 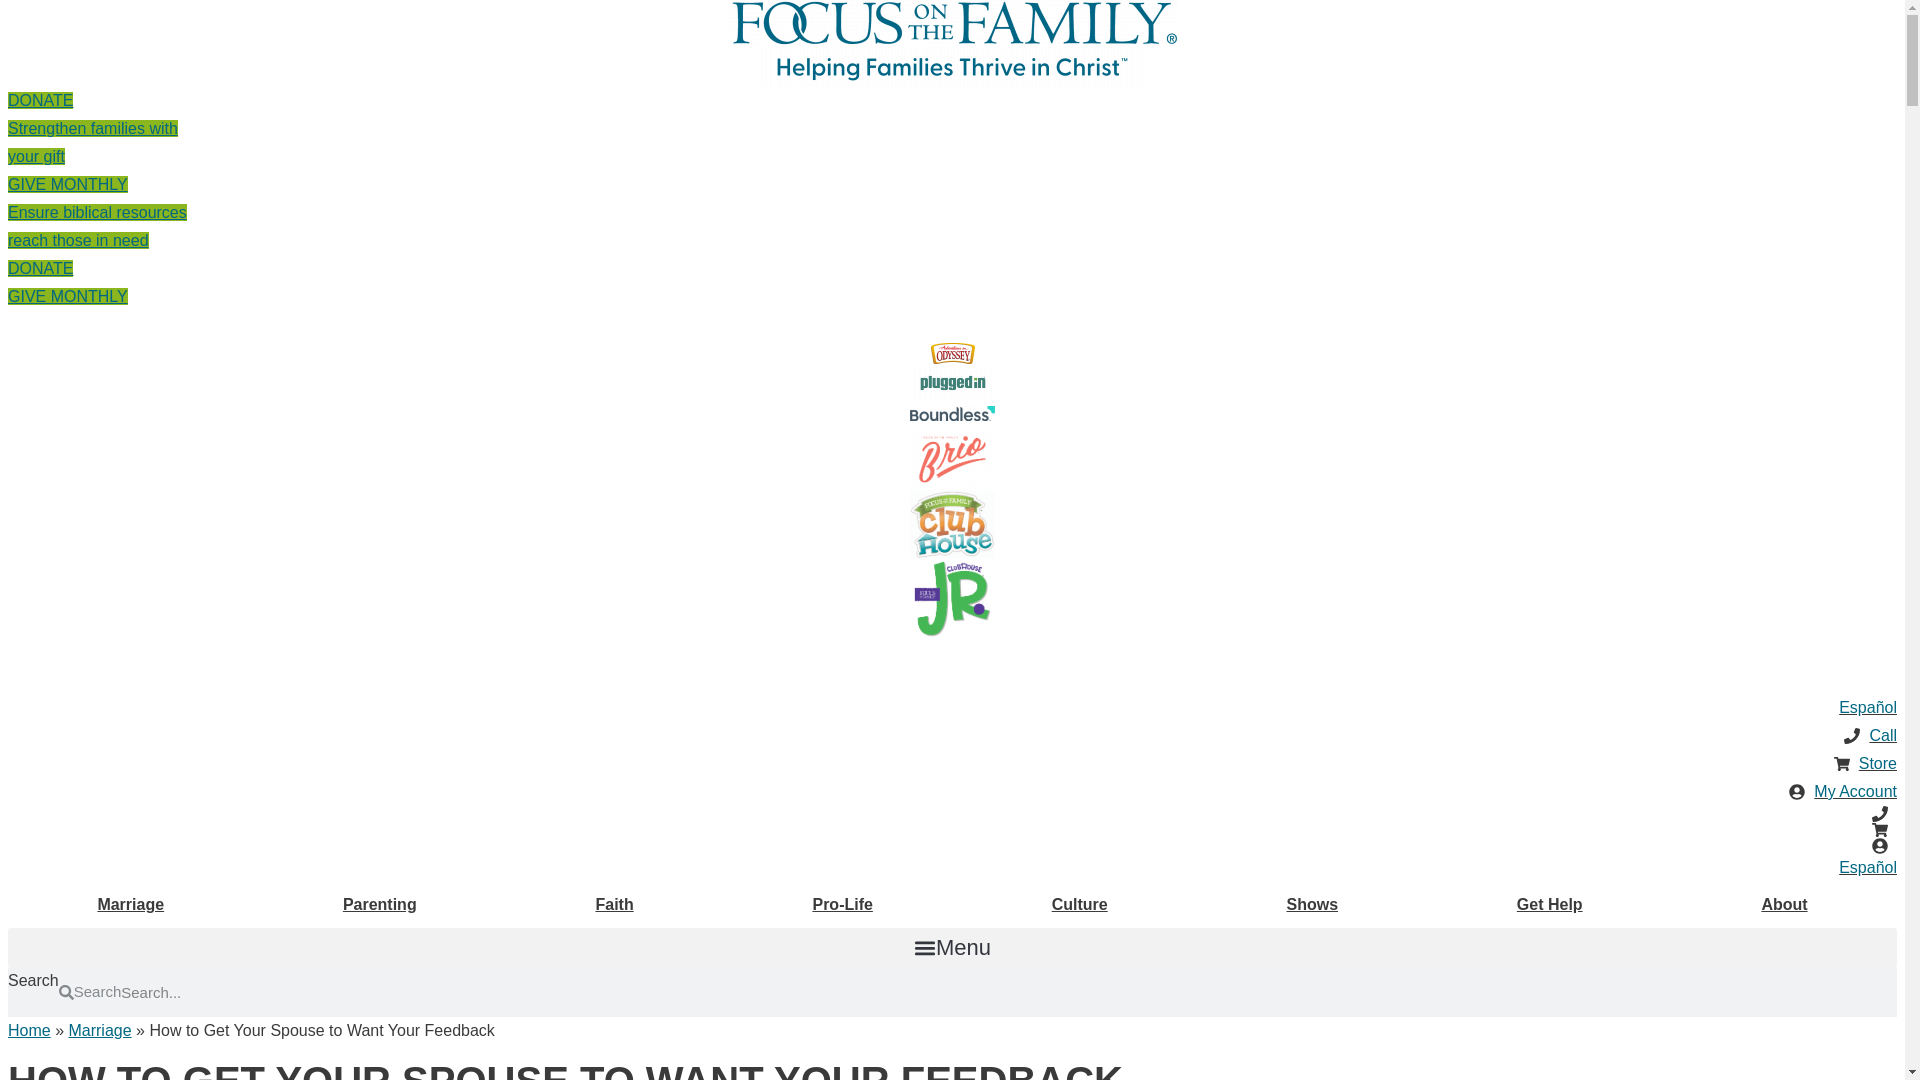 I want to click on Adventures in Odyssey, so click(x=951, y=353).